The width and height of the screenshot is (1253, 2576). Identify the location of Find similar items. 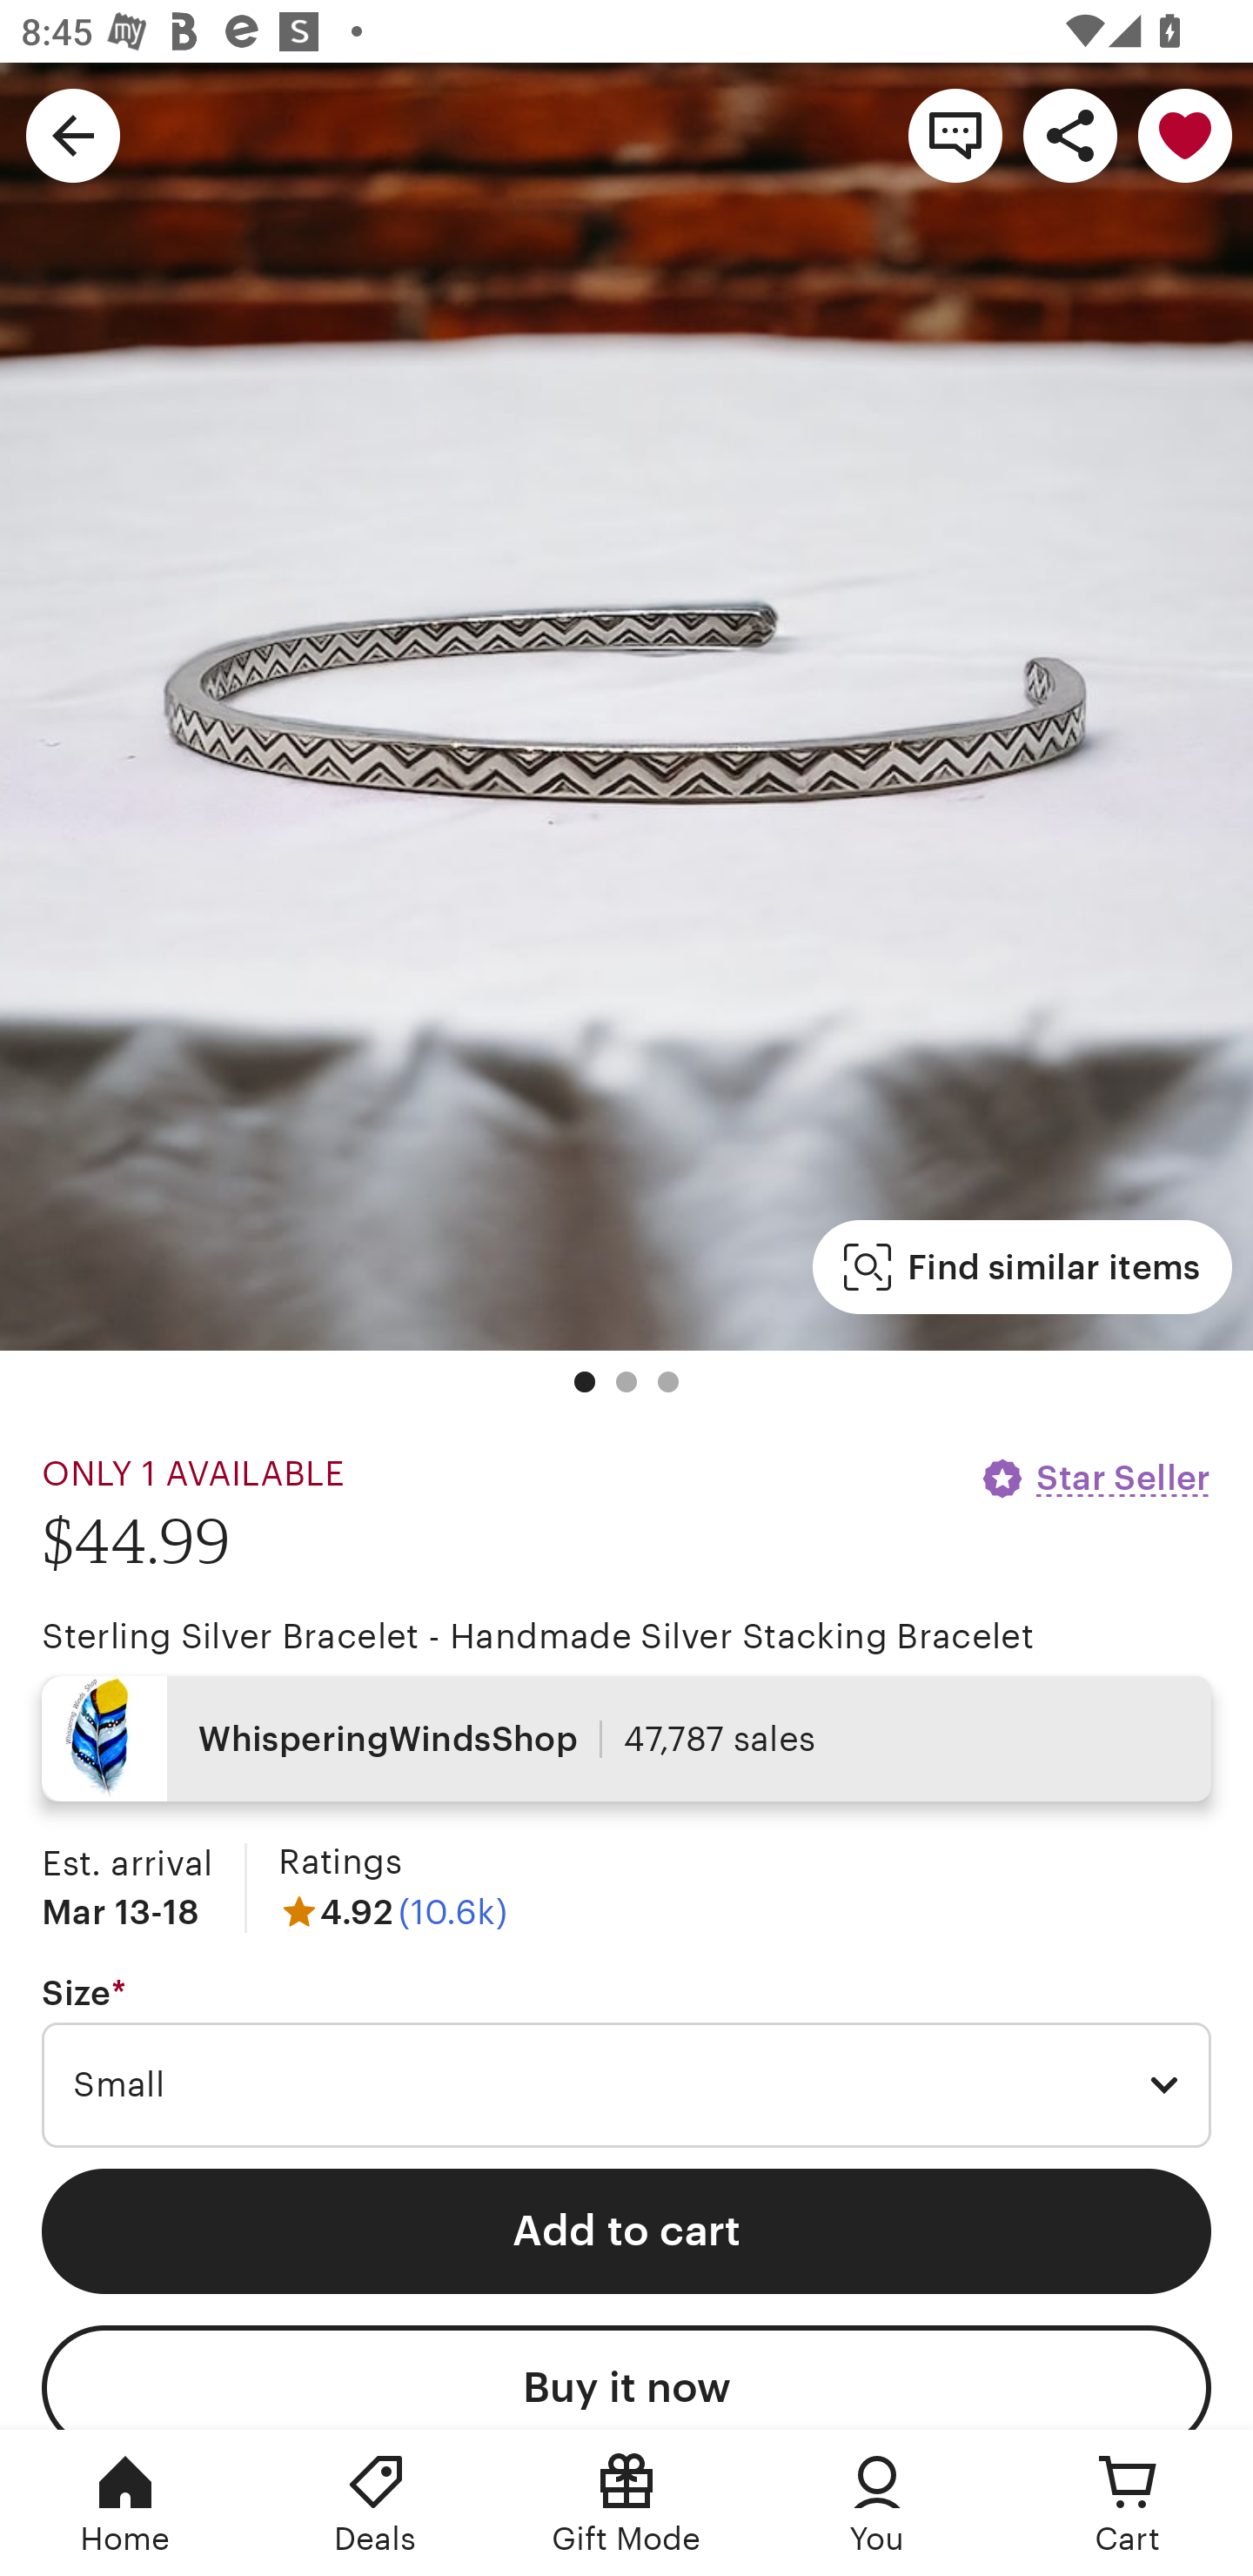
(1022, 1267).